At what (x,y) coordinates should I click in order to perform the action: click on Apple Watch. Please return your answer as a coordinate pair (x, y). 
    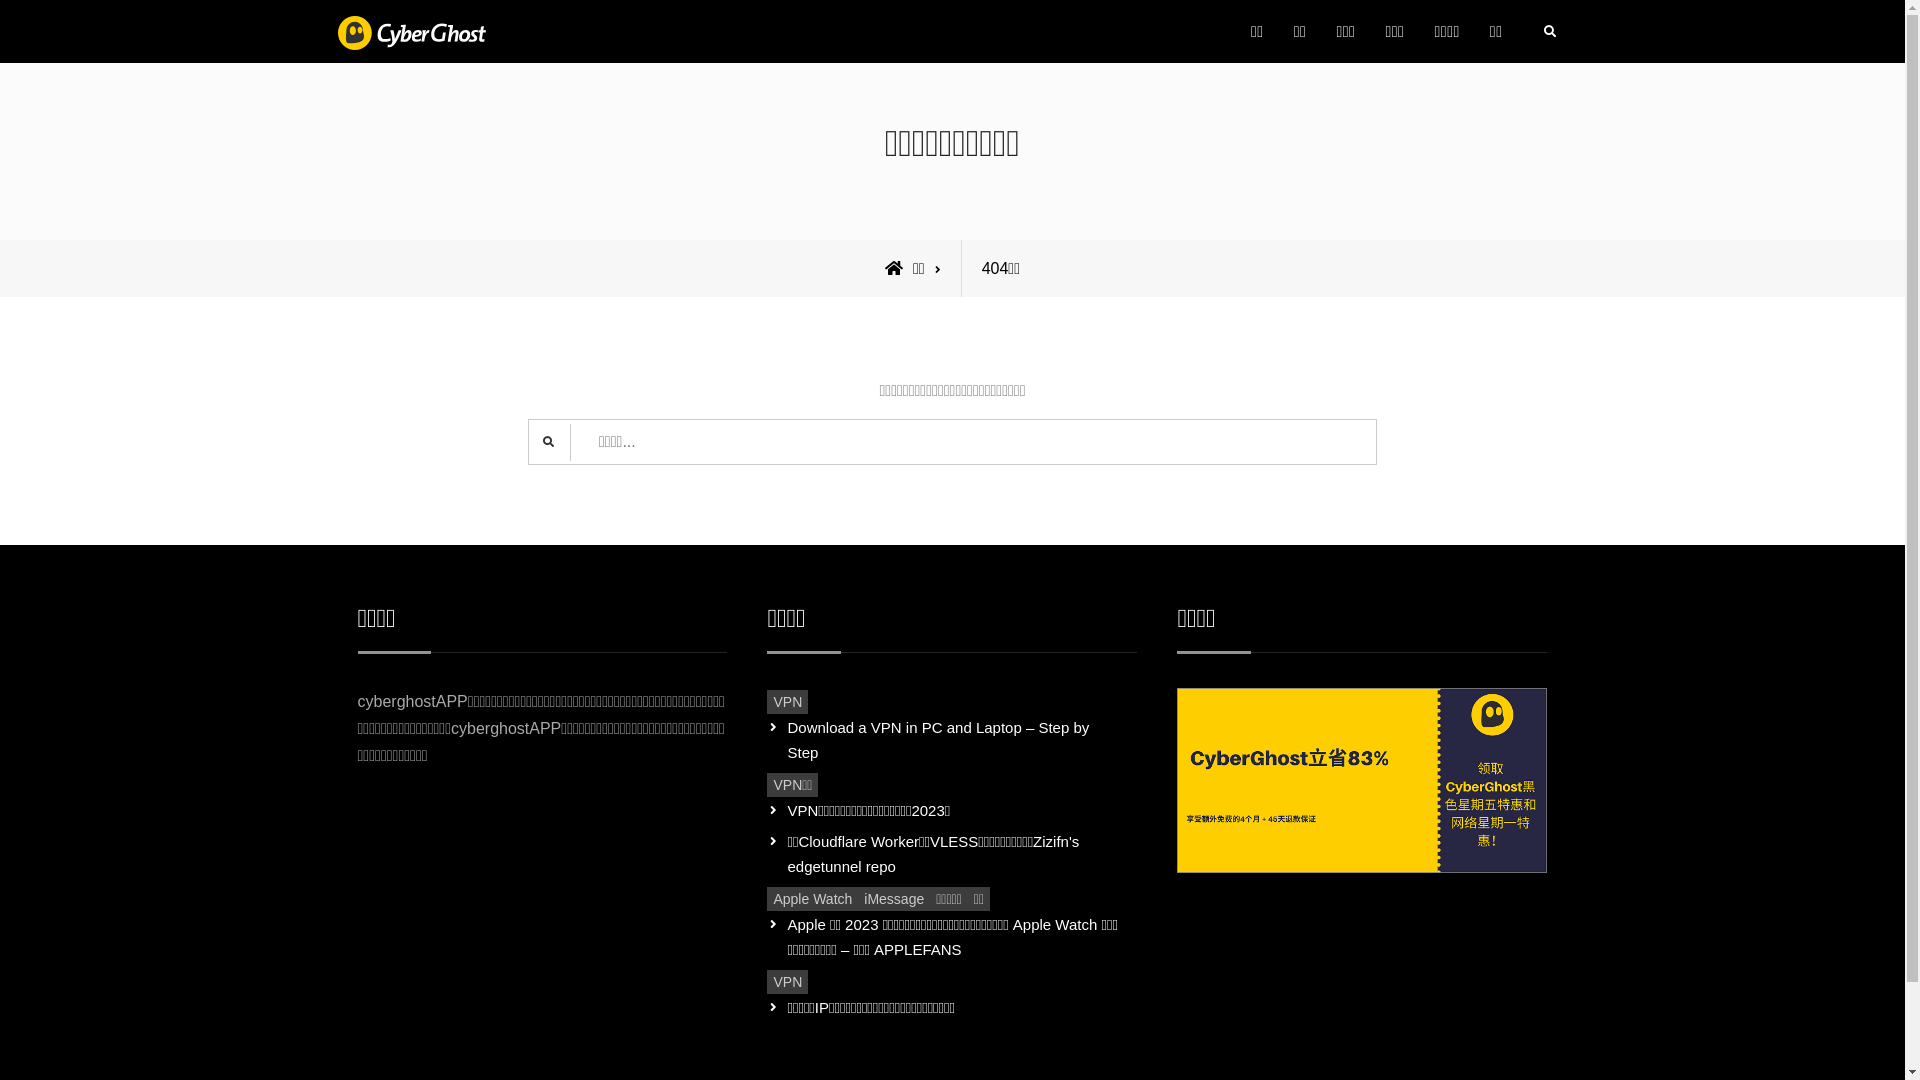
    Looking at the image, I should click on (812, 899).